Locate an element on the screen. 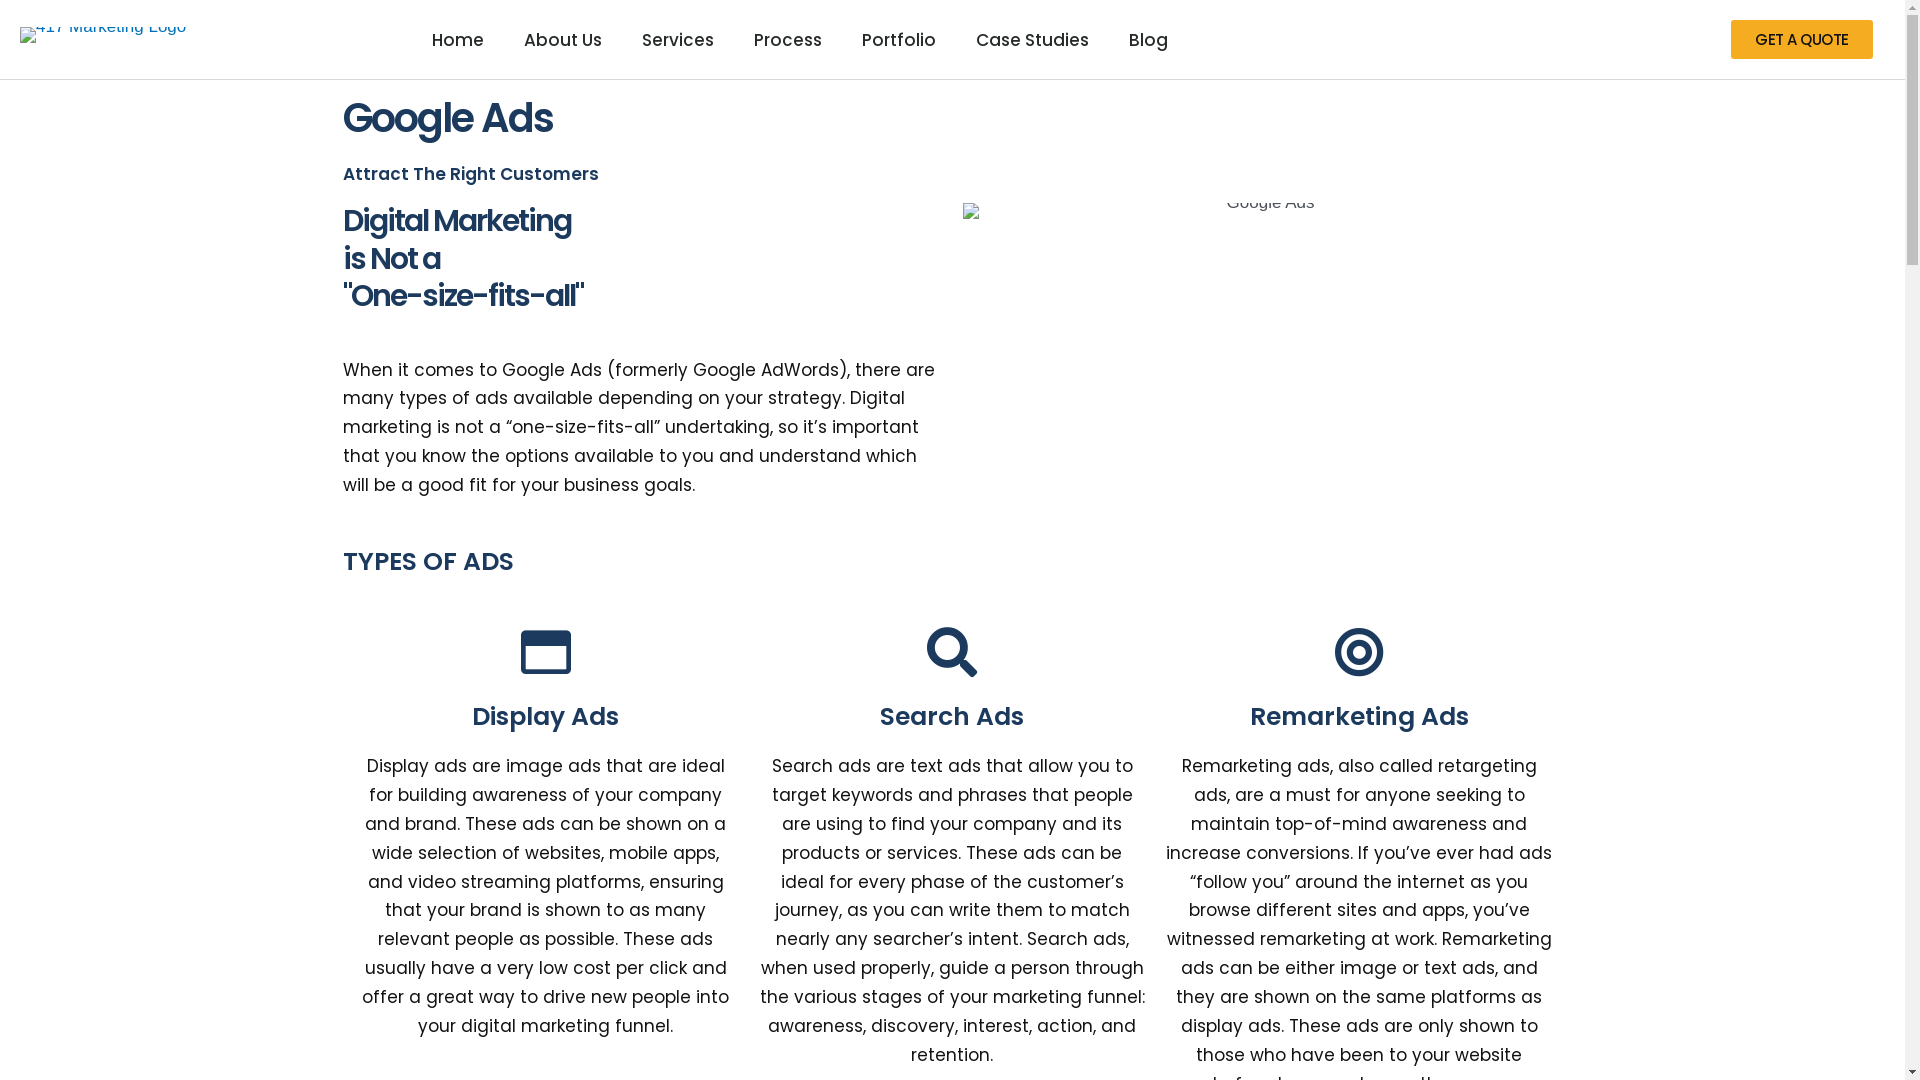  Case Studies is located at coordinates (1032, 40).